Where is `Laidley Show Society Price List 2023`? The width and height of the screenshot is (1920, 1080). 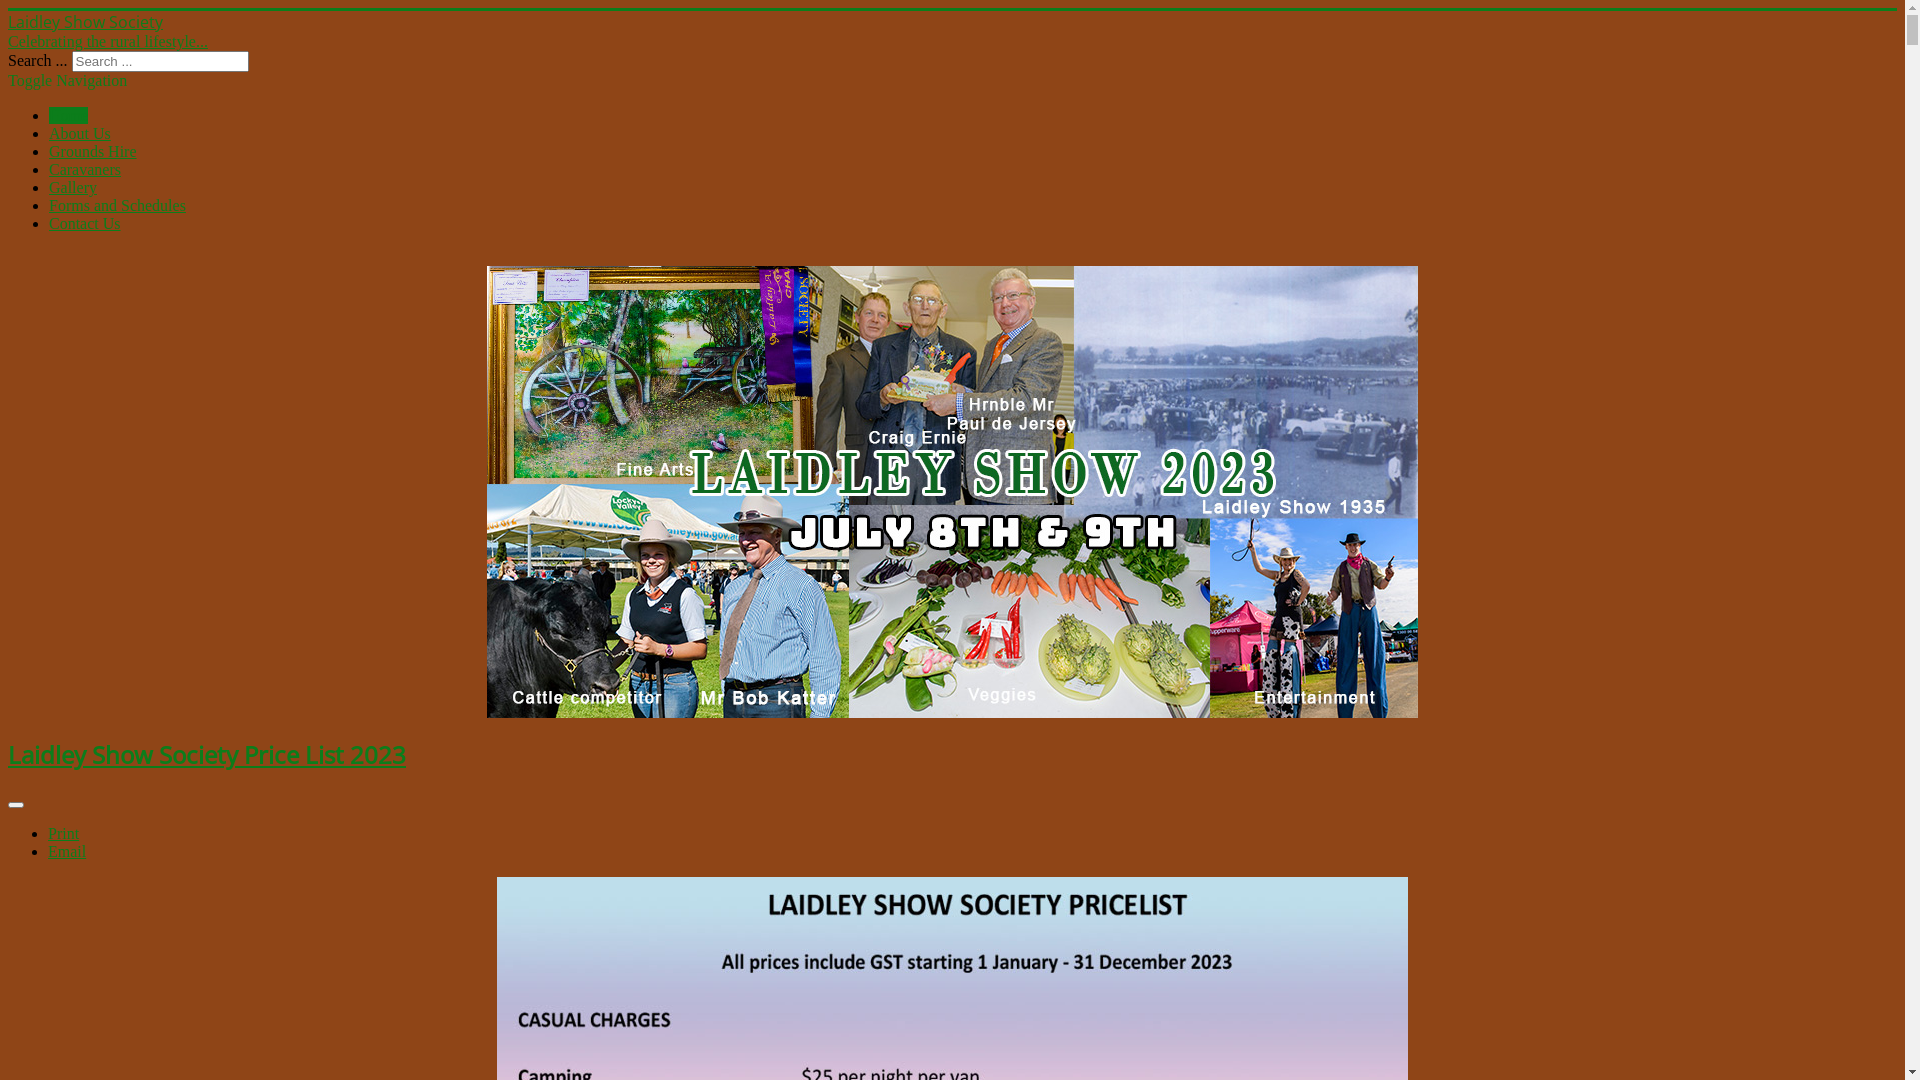 Laidley Show Society Price List 2023 is located at coordinates (207, 754).